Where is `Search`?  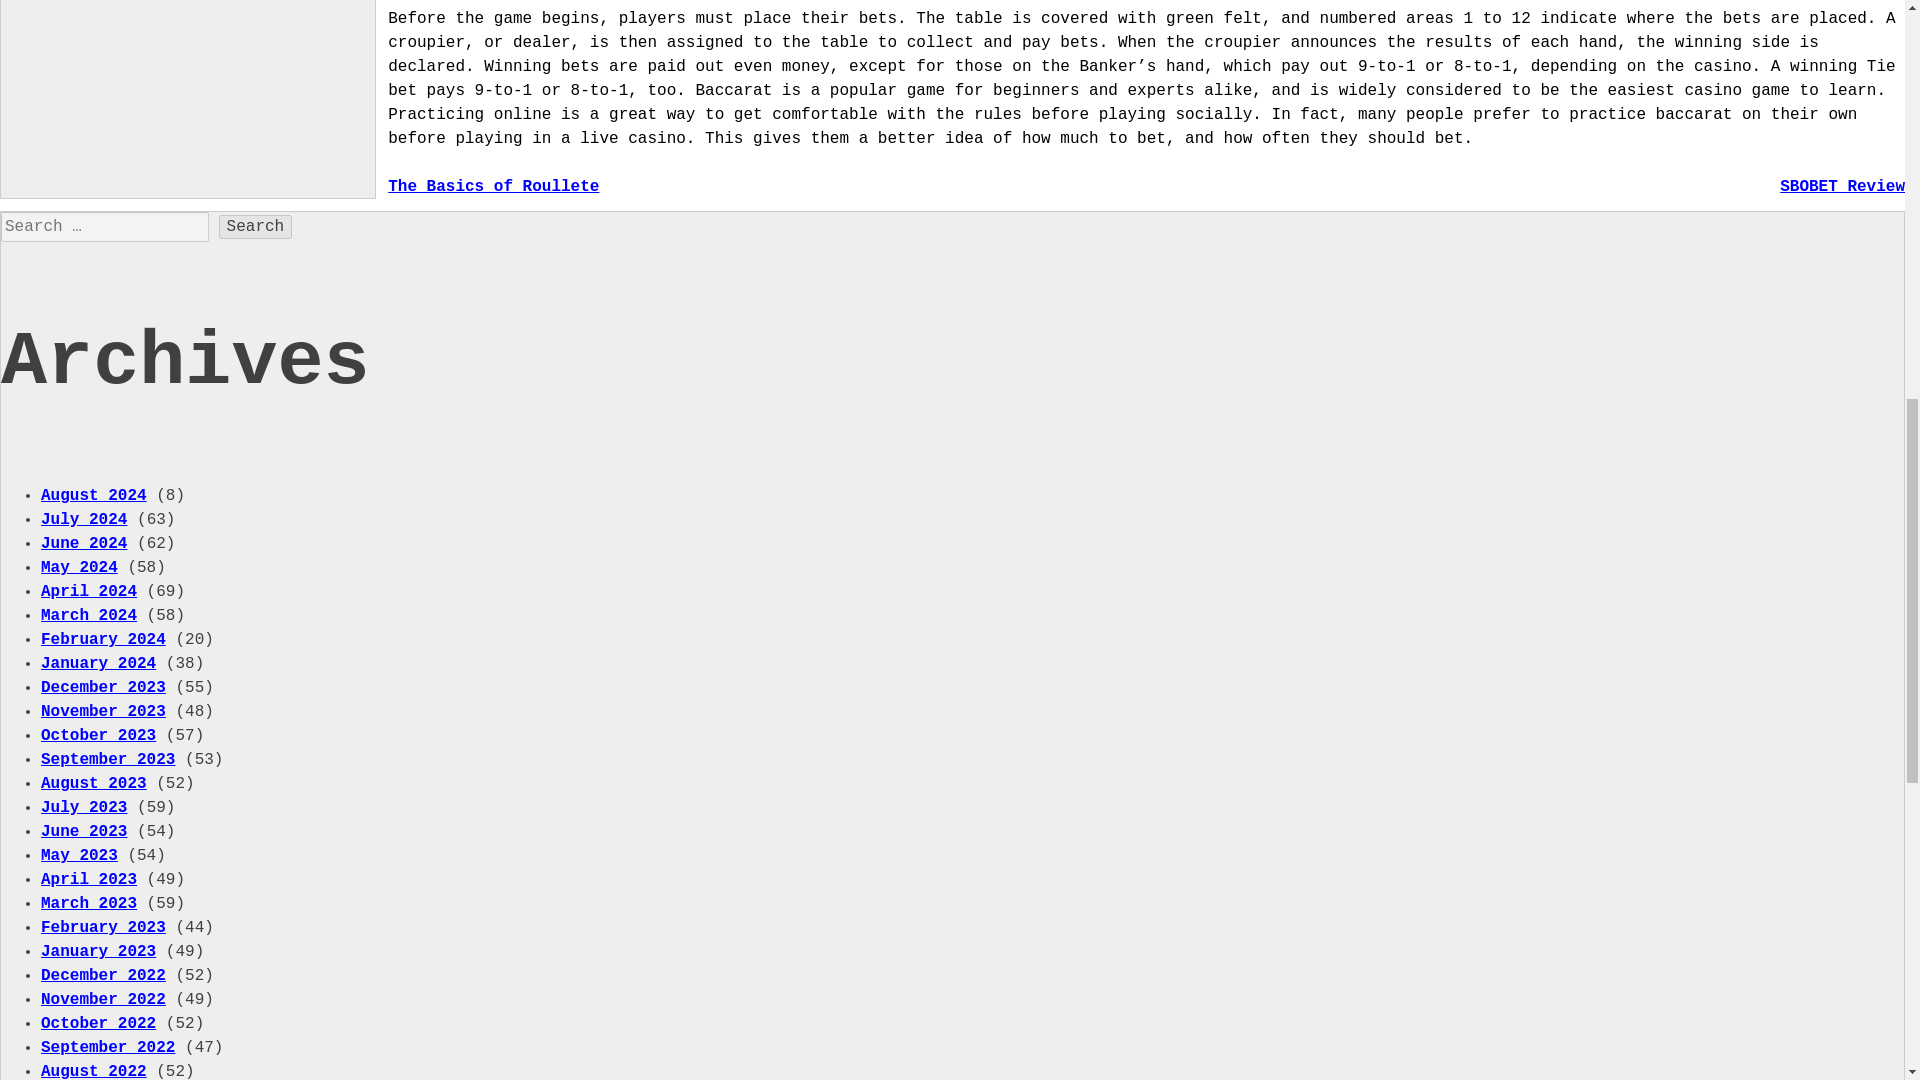
Search is located at coordinates (256, 226).